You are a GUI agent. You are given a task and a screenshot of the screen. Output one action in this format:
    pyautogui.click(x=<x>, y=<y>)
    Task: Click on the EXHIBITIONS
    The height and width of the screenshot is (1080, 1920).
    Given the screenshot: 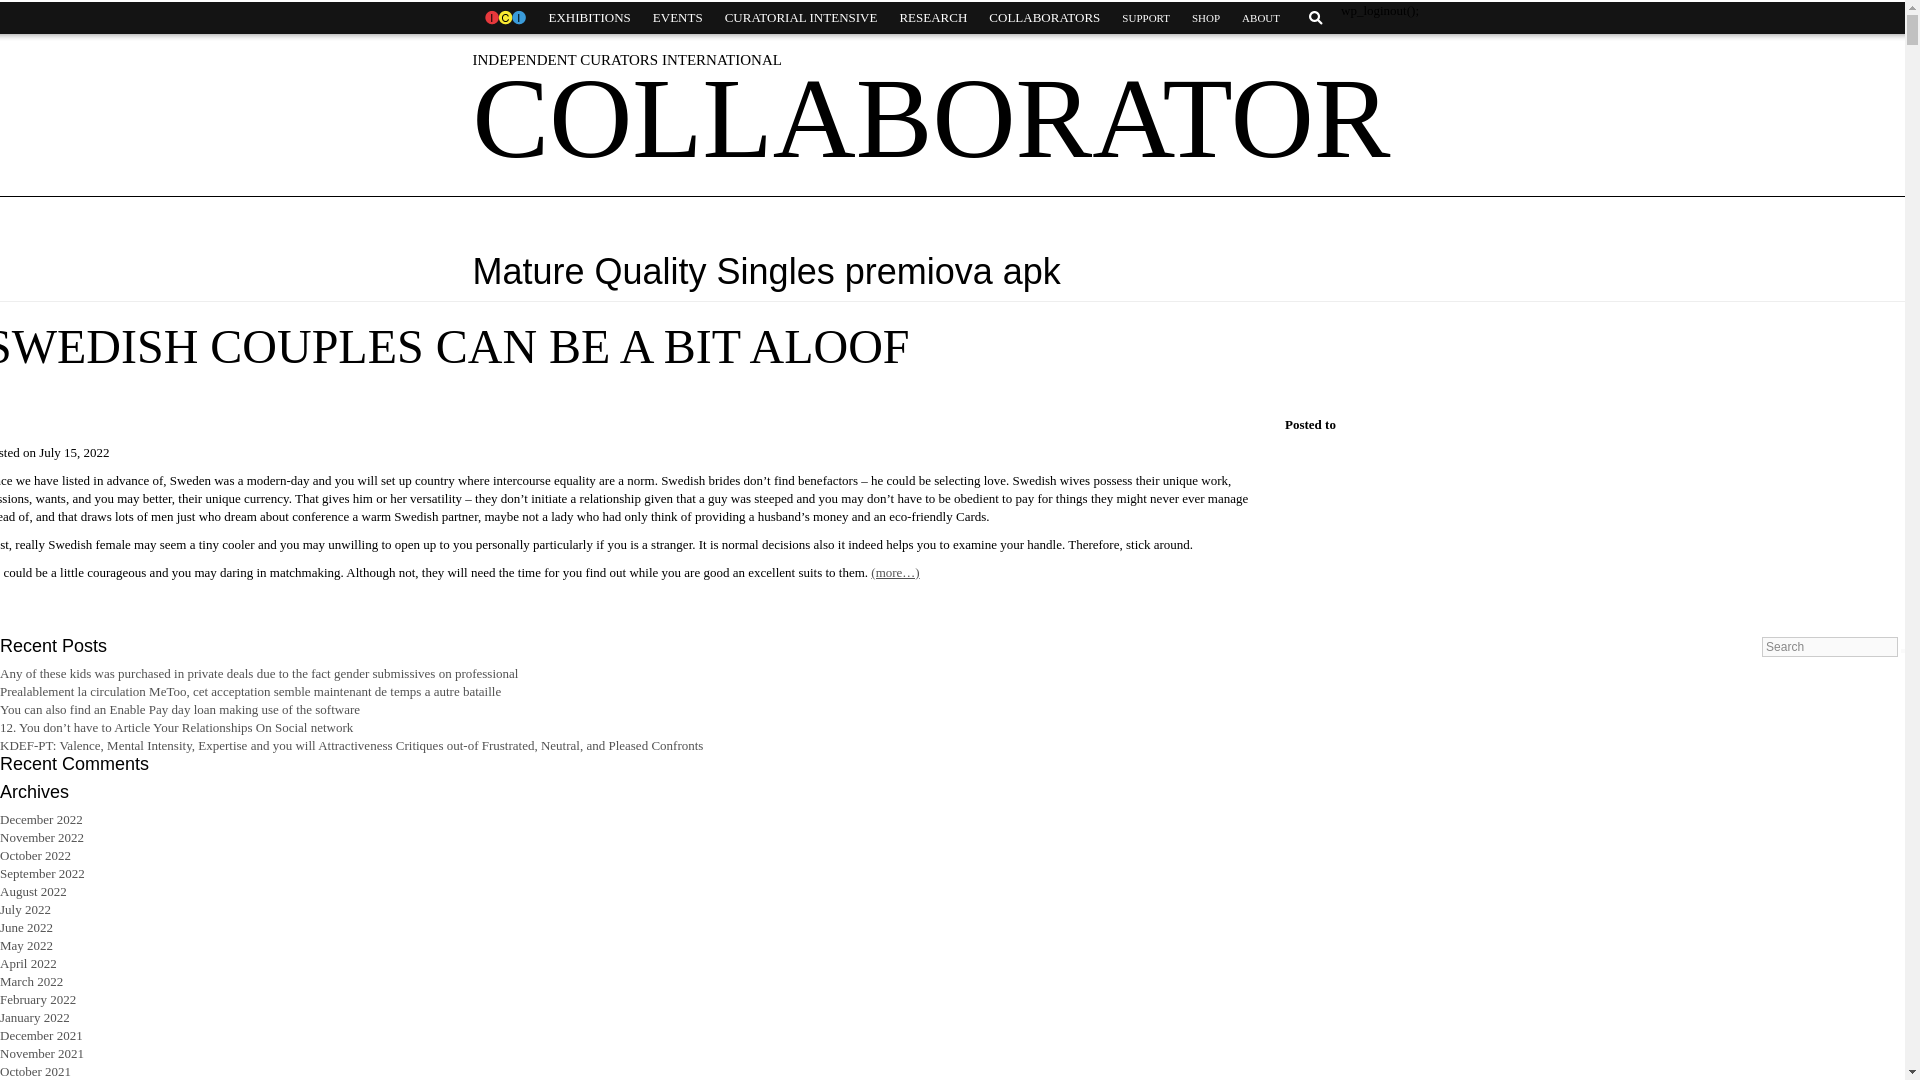 What is the action you would take?
    pyautogui.click(x=589, y=18)
    